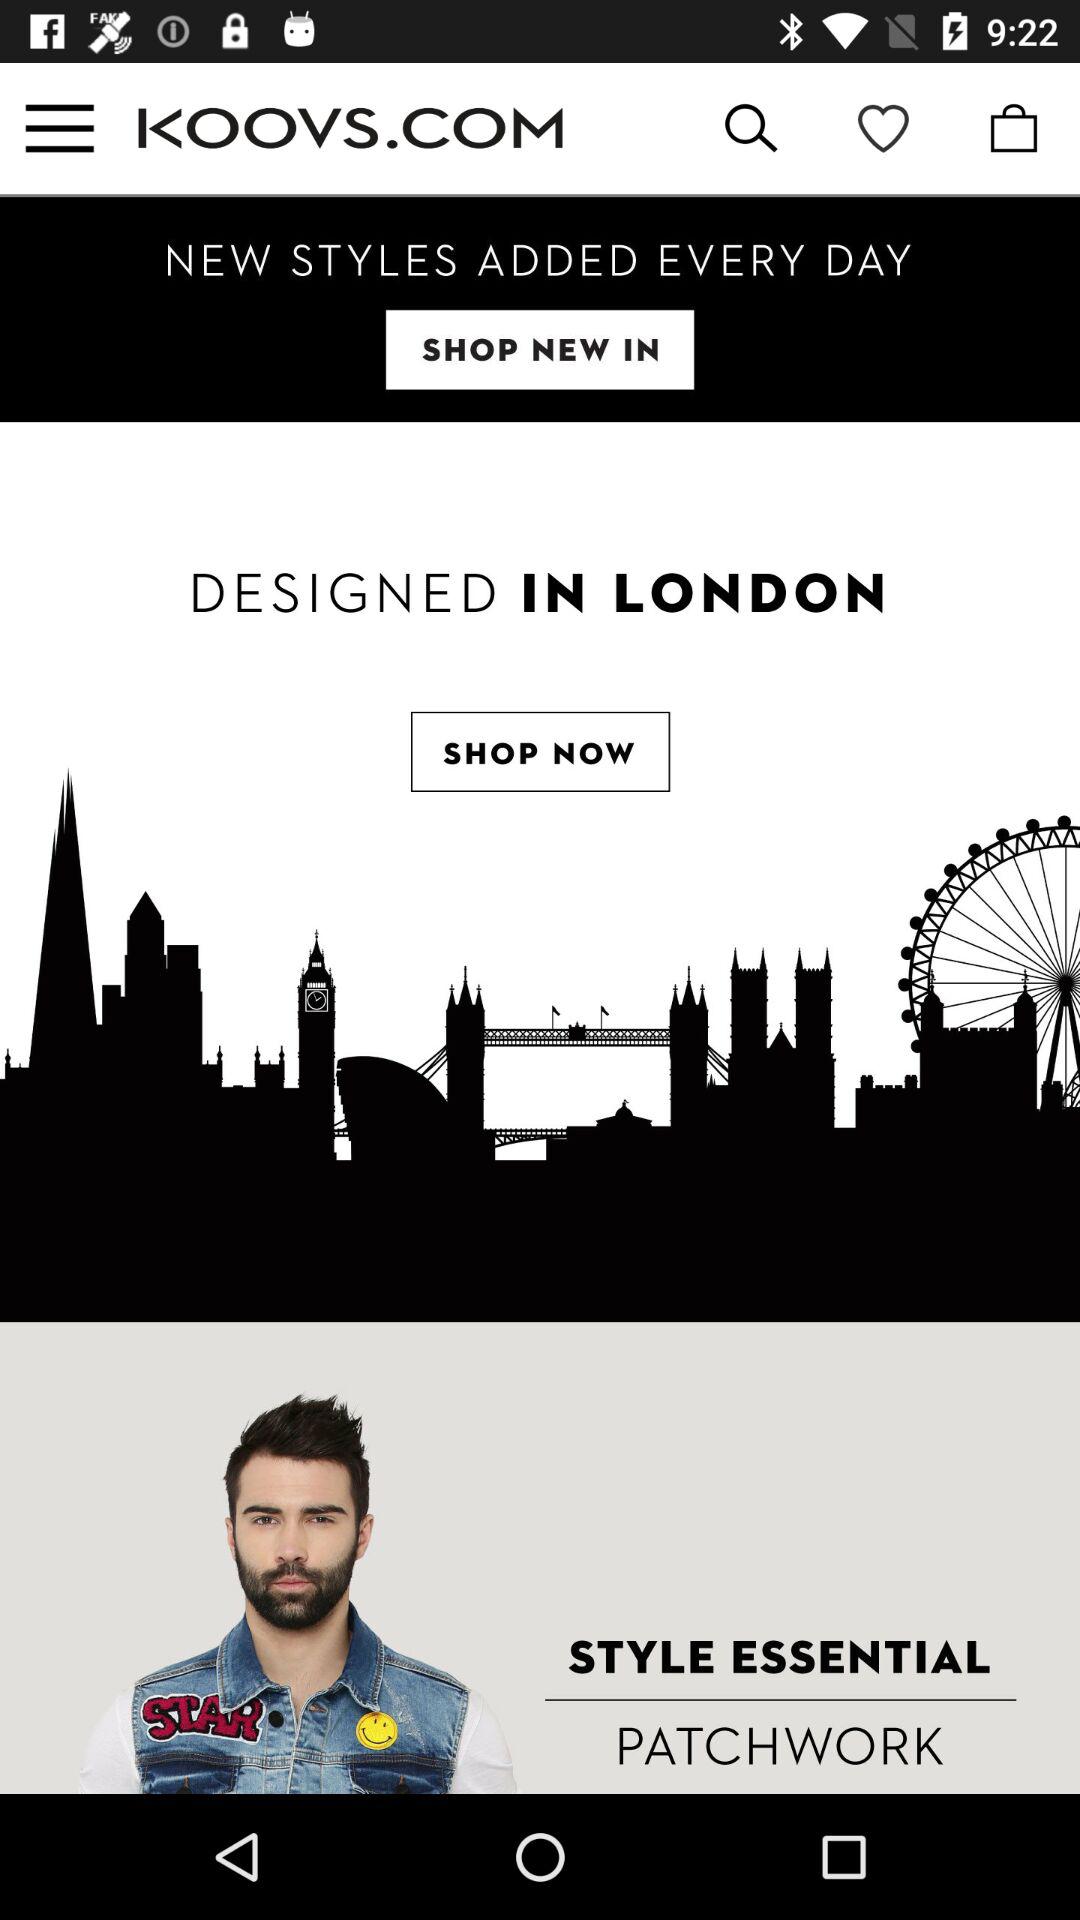 The image size is (1080, 1920). I want to click on view items, so click(540, 310).